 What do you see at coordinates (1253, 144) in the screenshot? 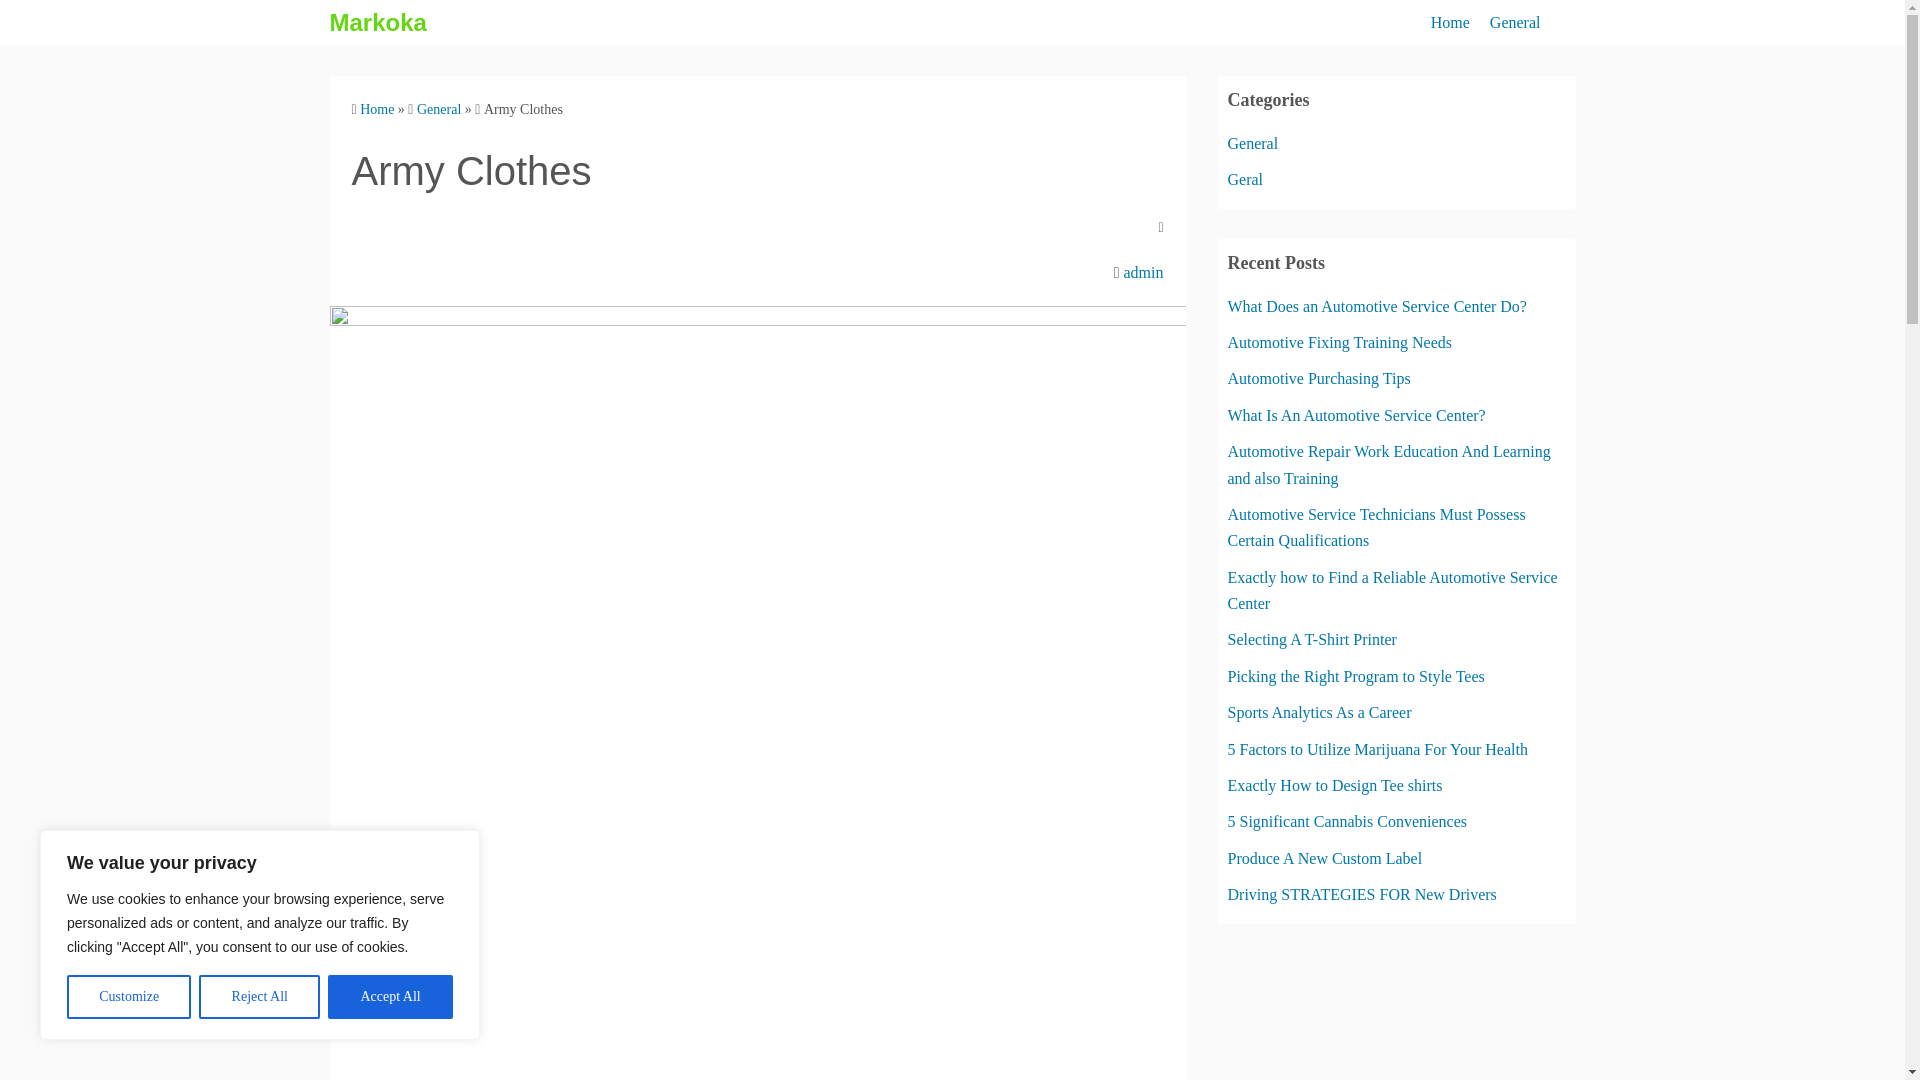
I see `General` at bounding box center [1253, 144].